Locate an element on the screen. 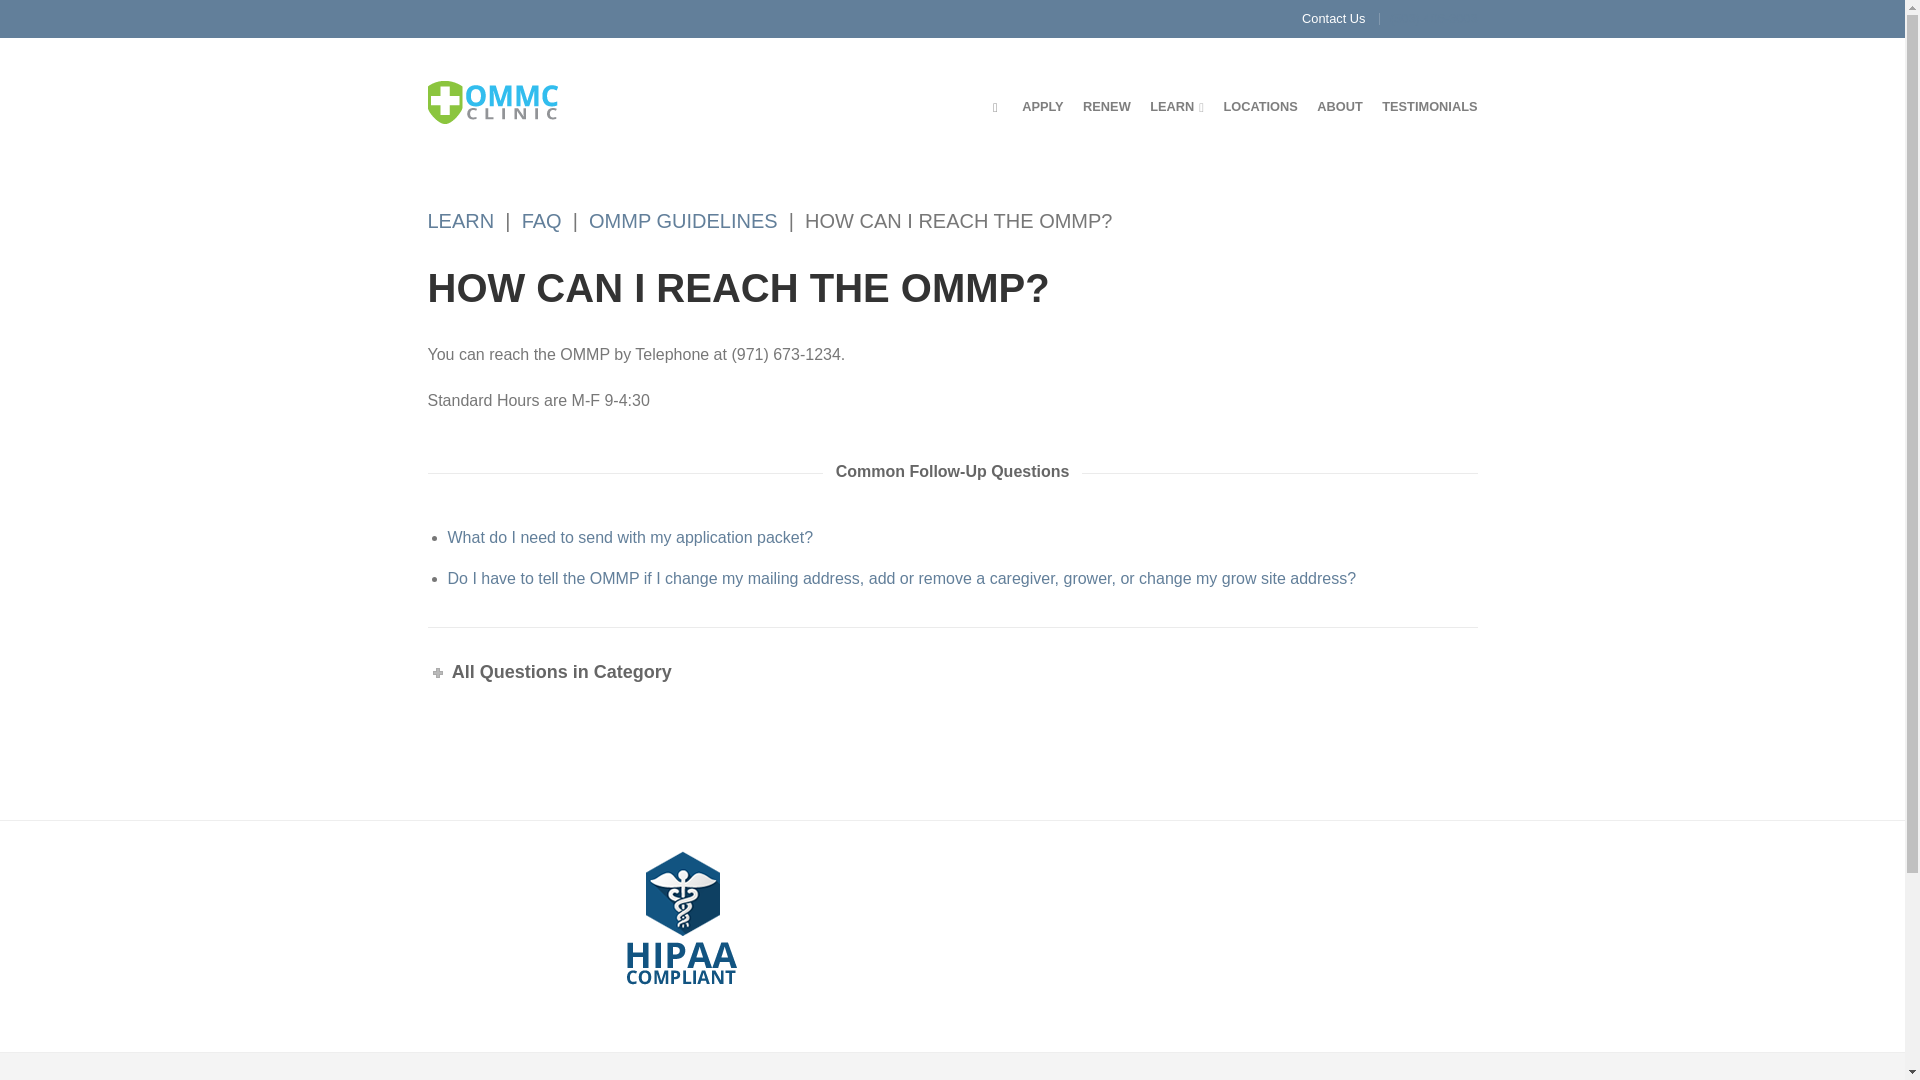  LOCATIONS is located at coordinates (1260, 106).